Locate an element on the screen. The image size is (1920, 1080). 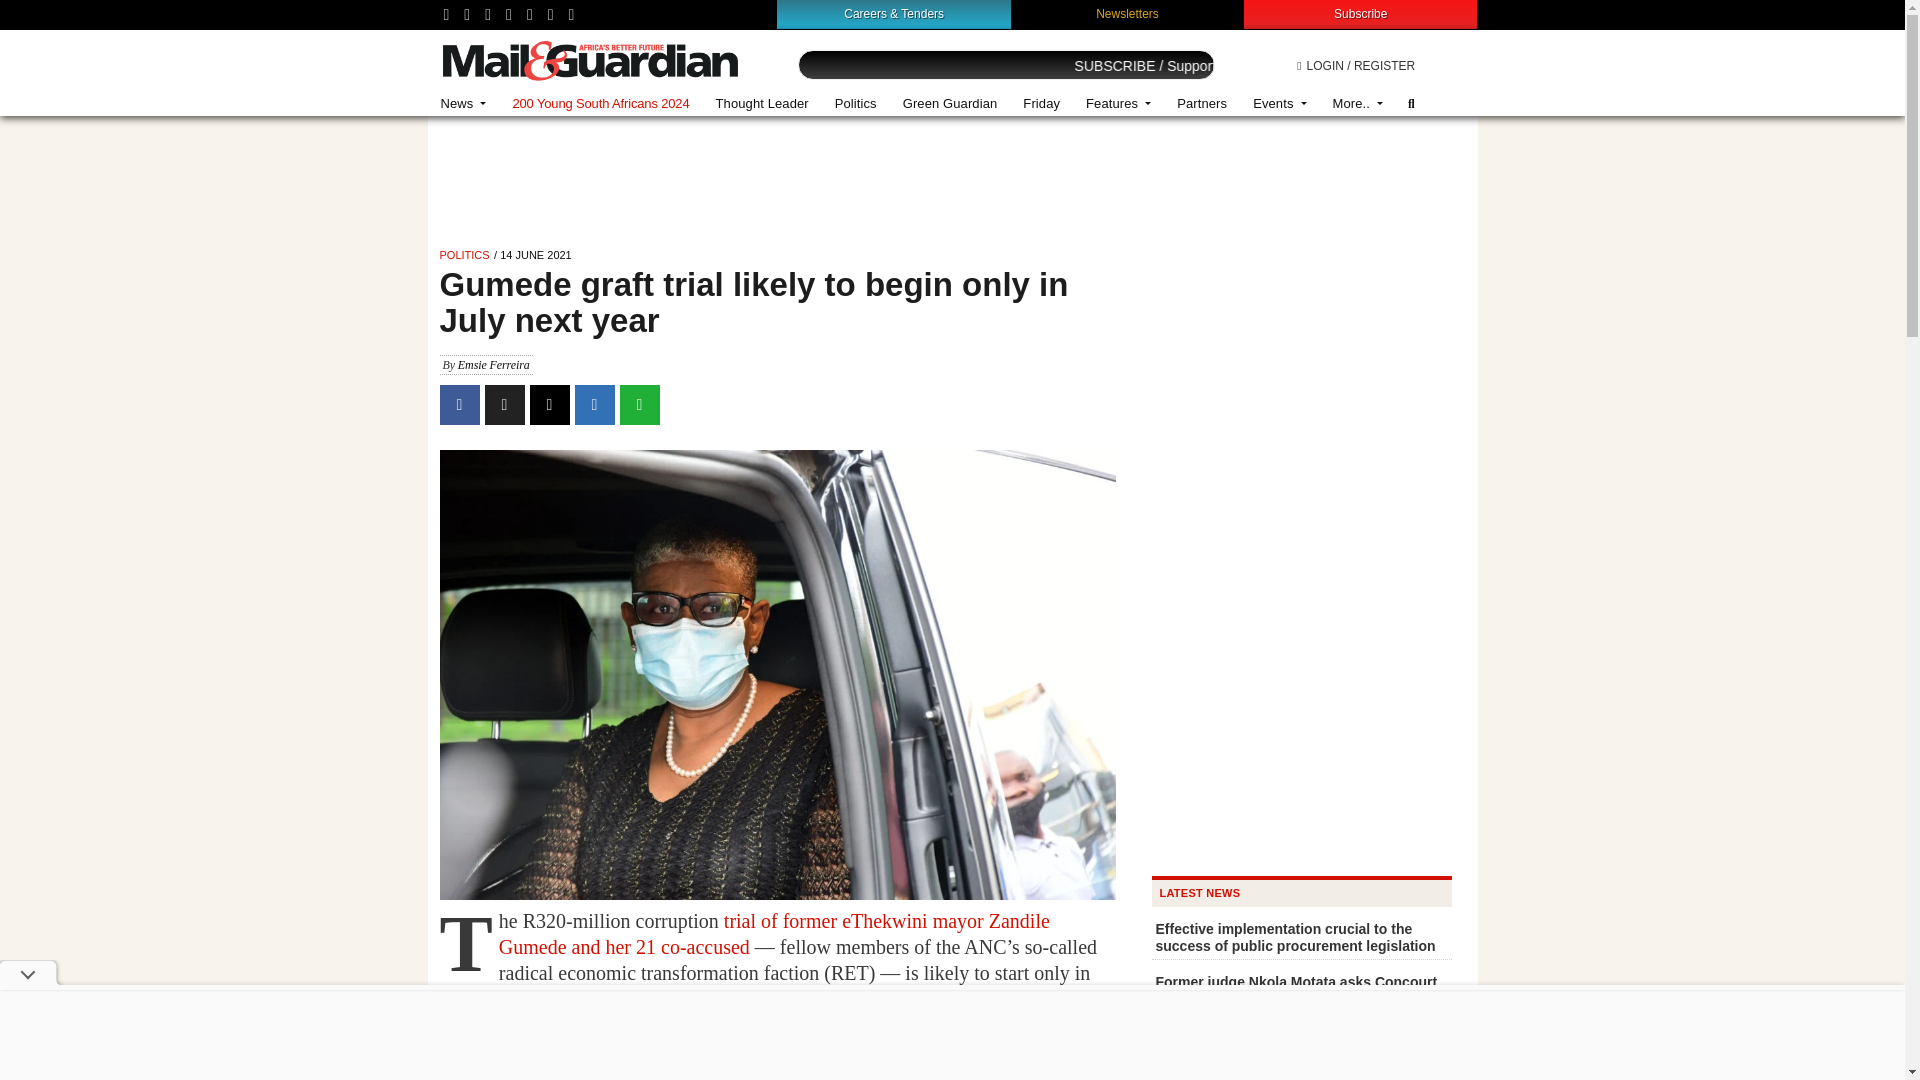
Politics is located at coordinates (856, 104).